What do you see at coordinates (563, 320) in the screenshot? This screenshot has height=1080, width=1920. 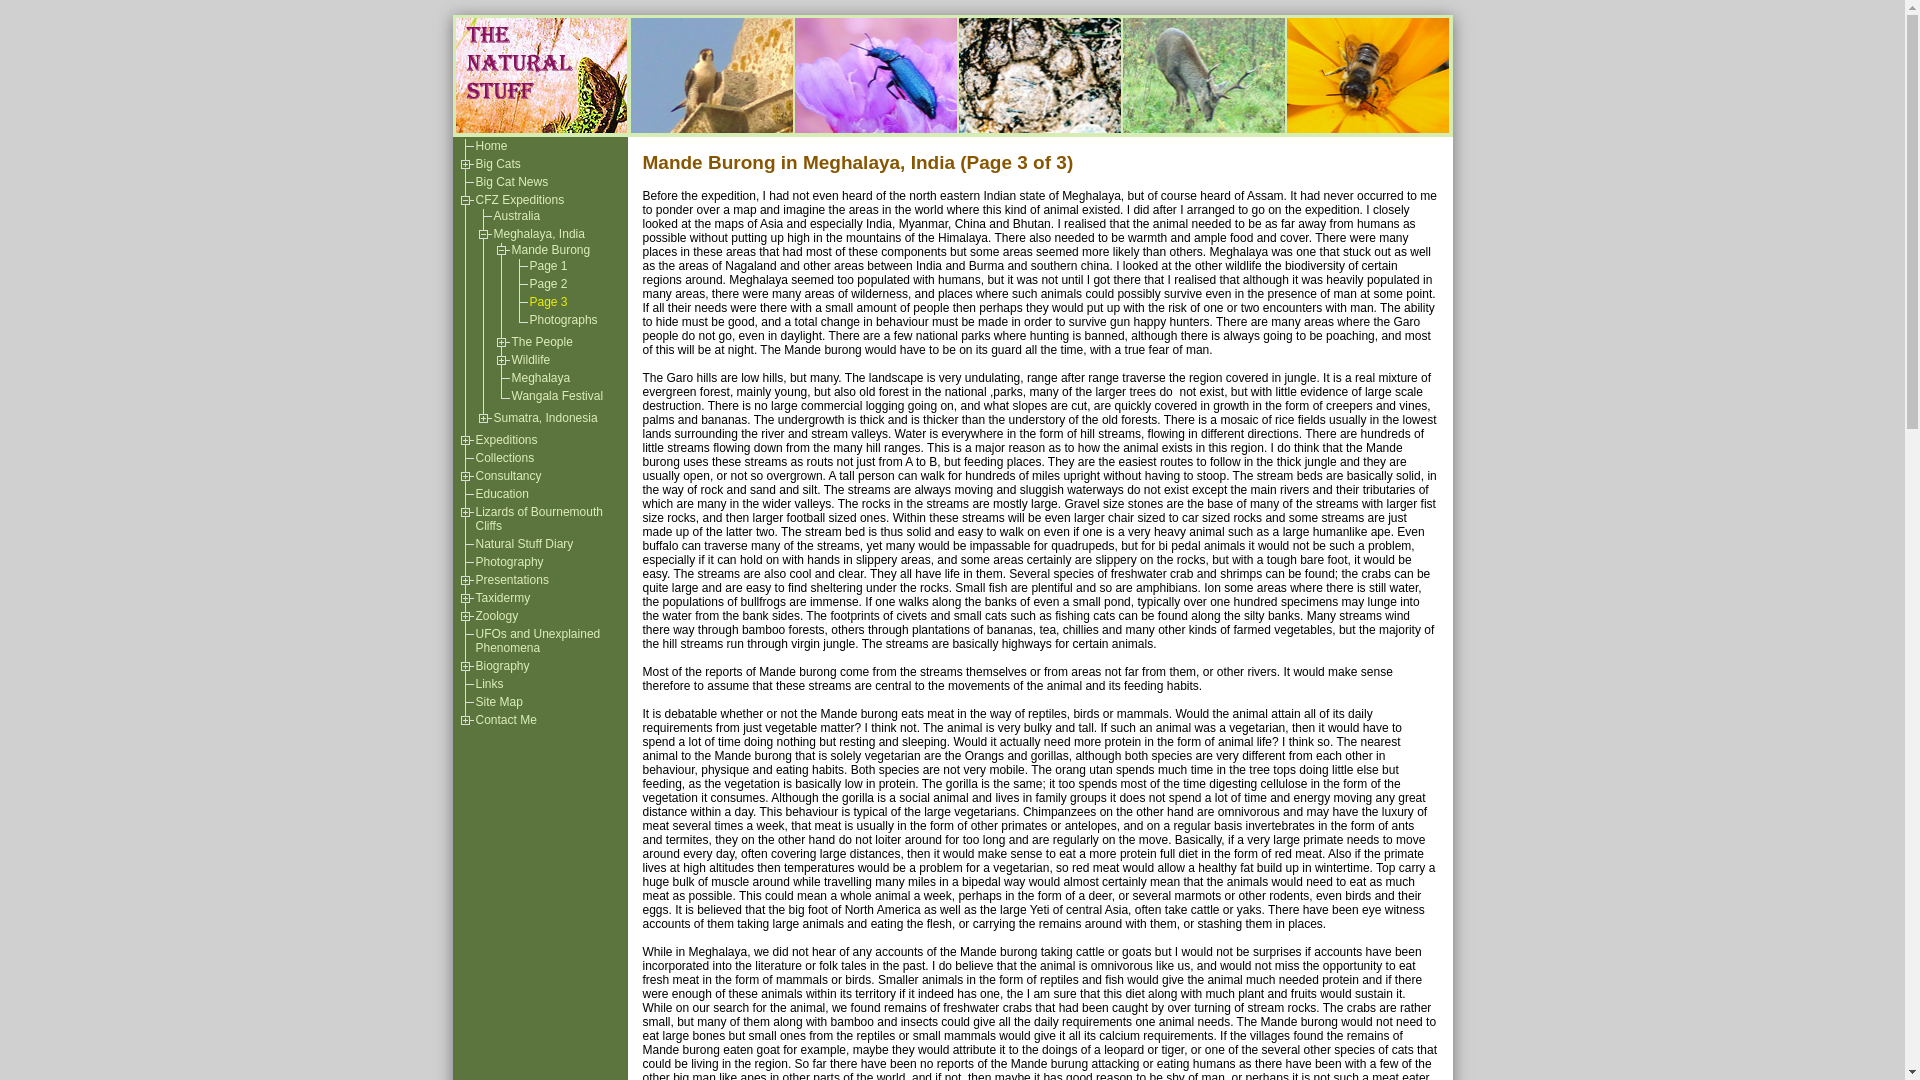 I see `Photographs` at bounding box center [563, 320].